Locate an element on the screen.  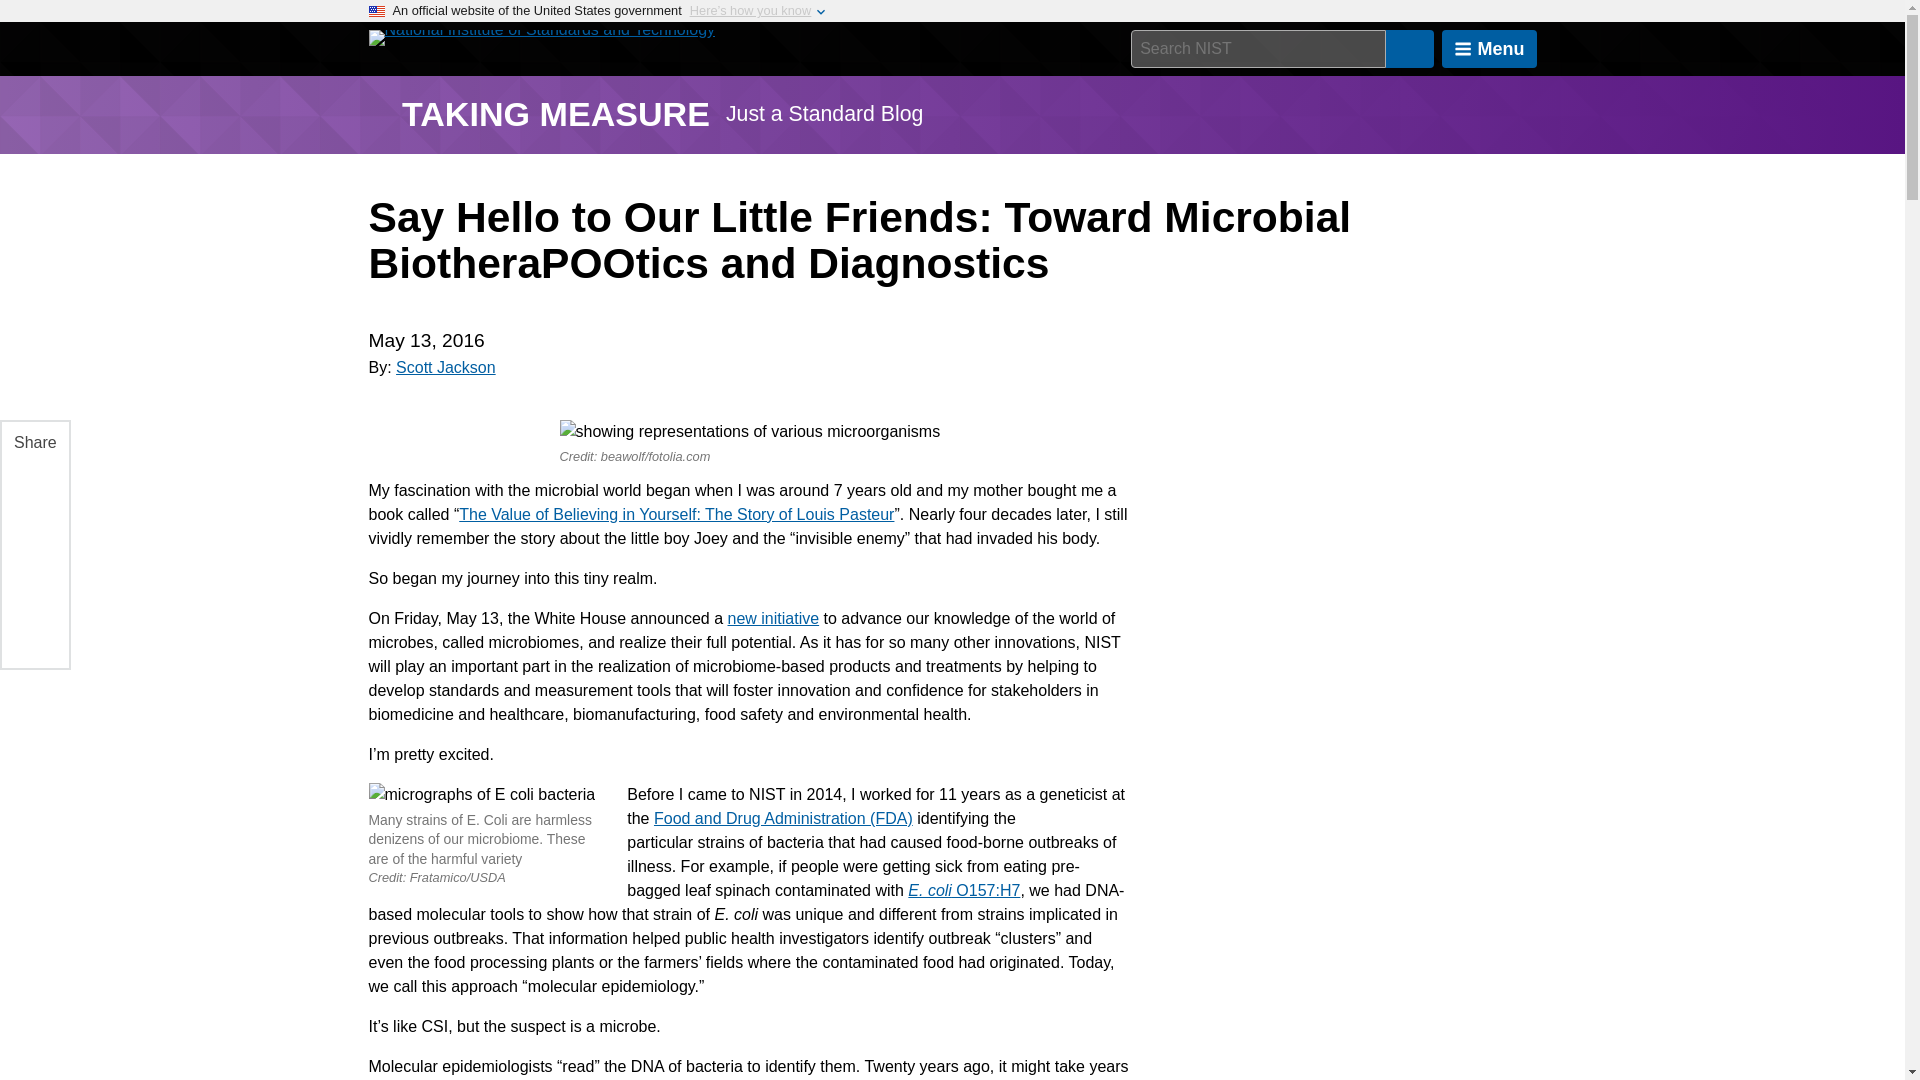
National Institute of Standards and Technology is located at coordinates (541, 38).